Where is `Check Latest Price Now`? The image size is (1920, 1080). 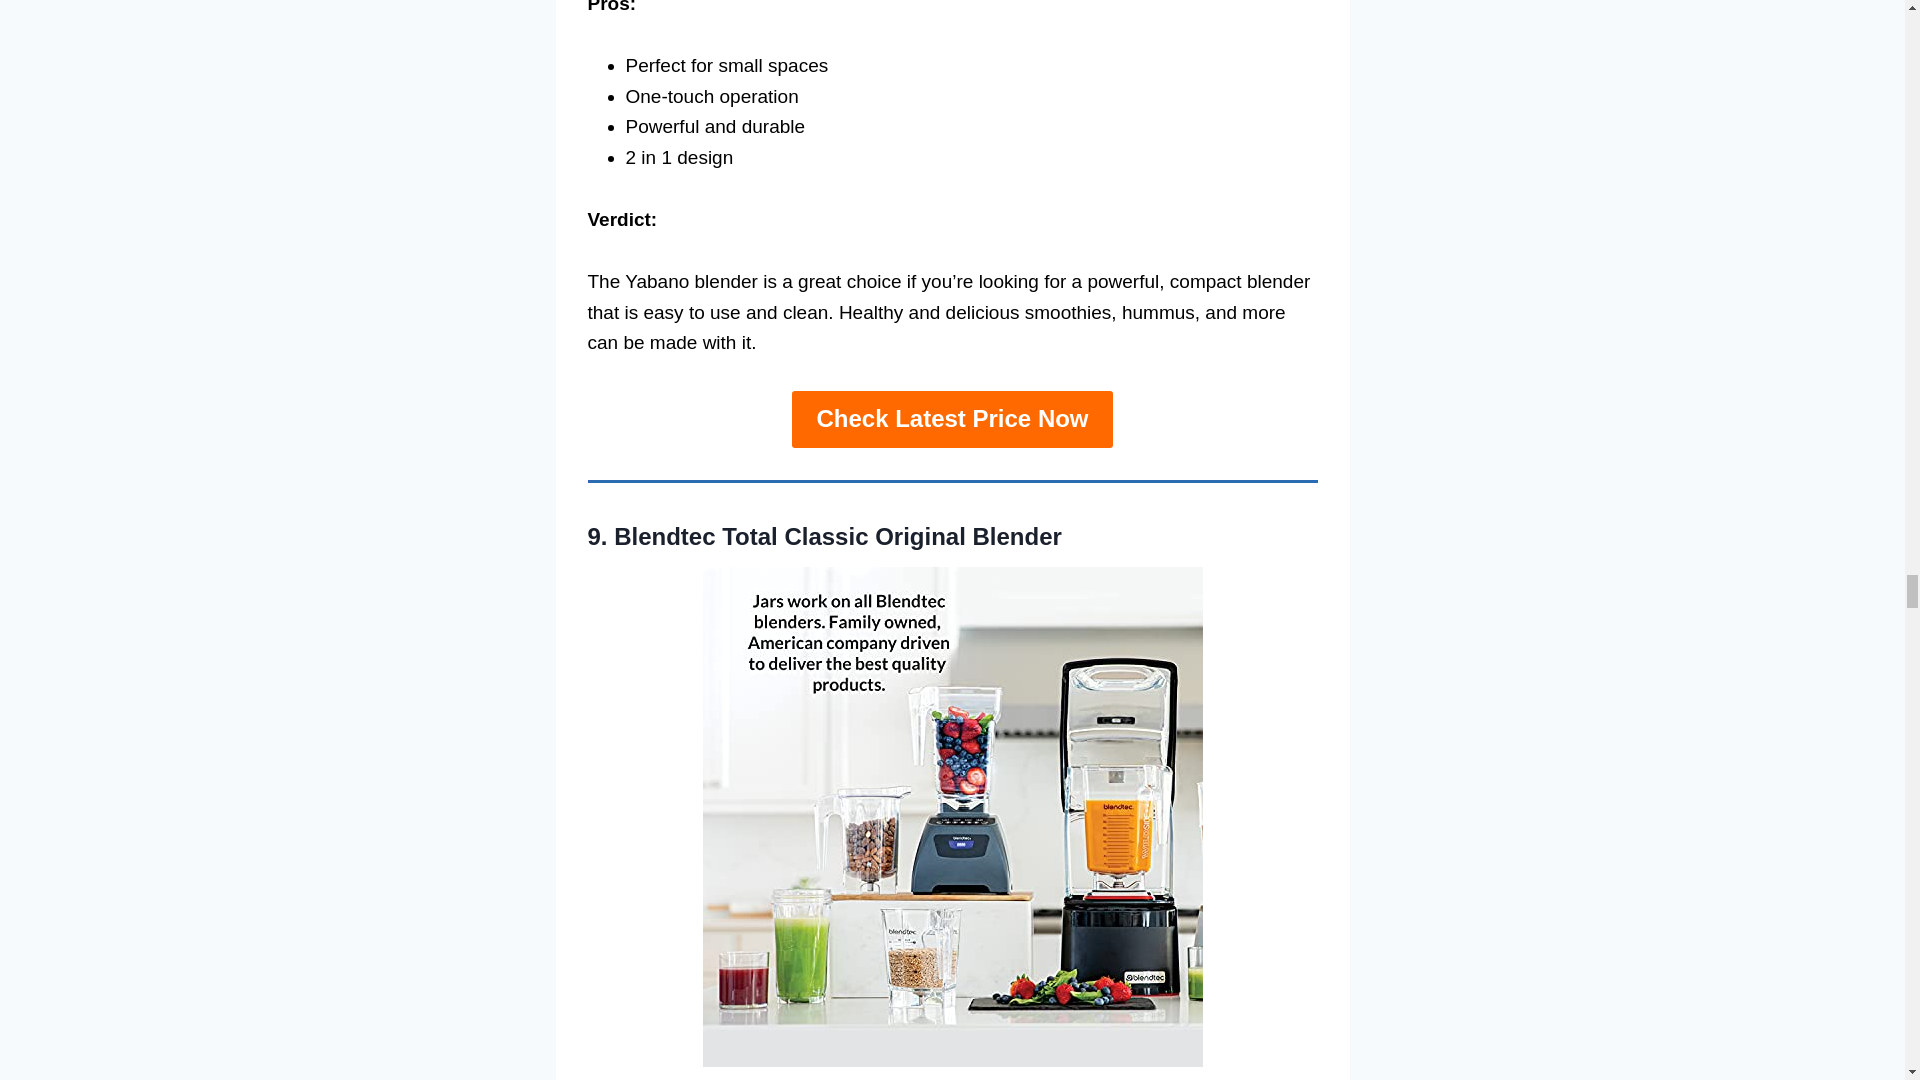 Check Latest Price Now is located at coordinates (951, 420).